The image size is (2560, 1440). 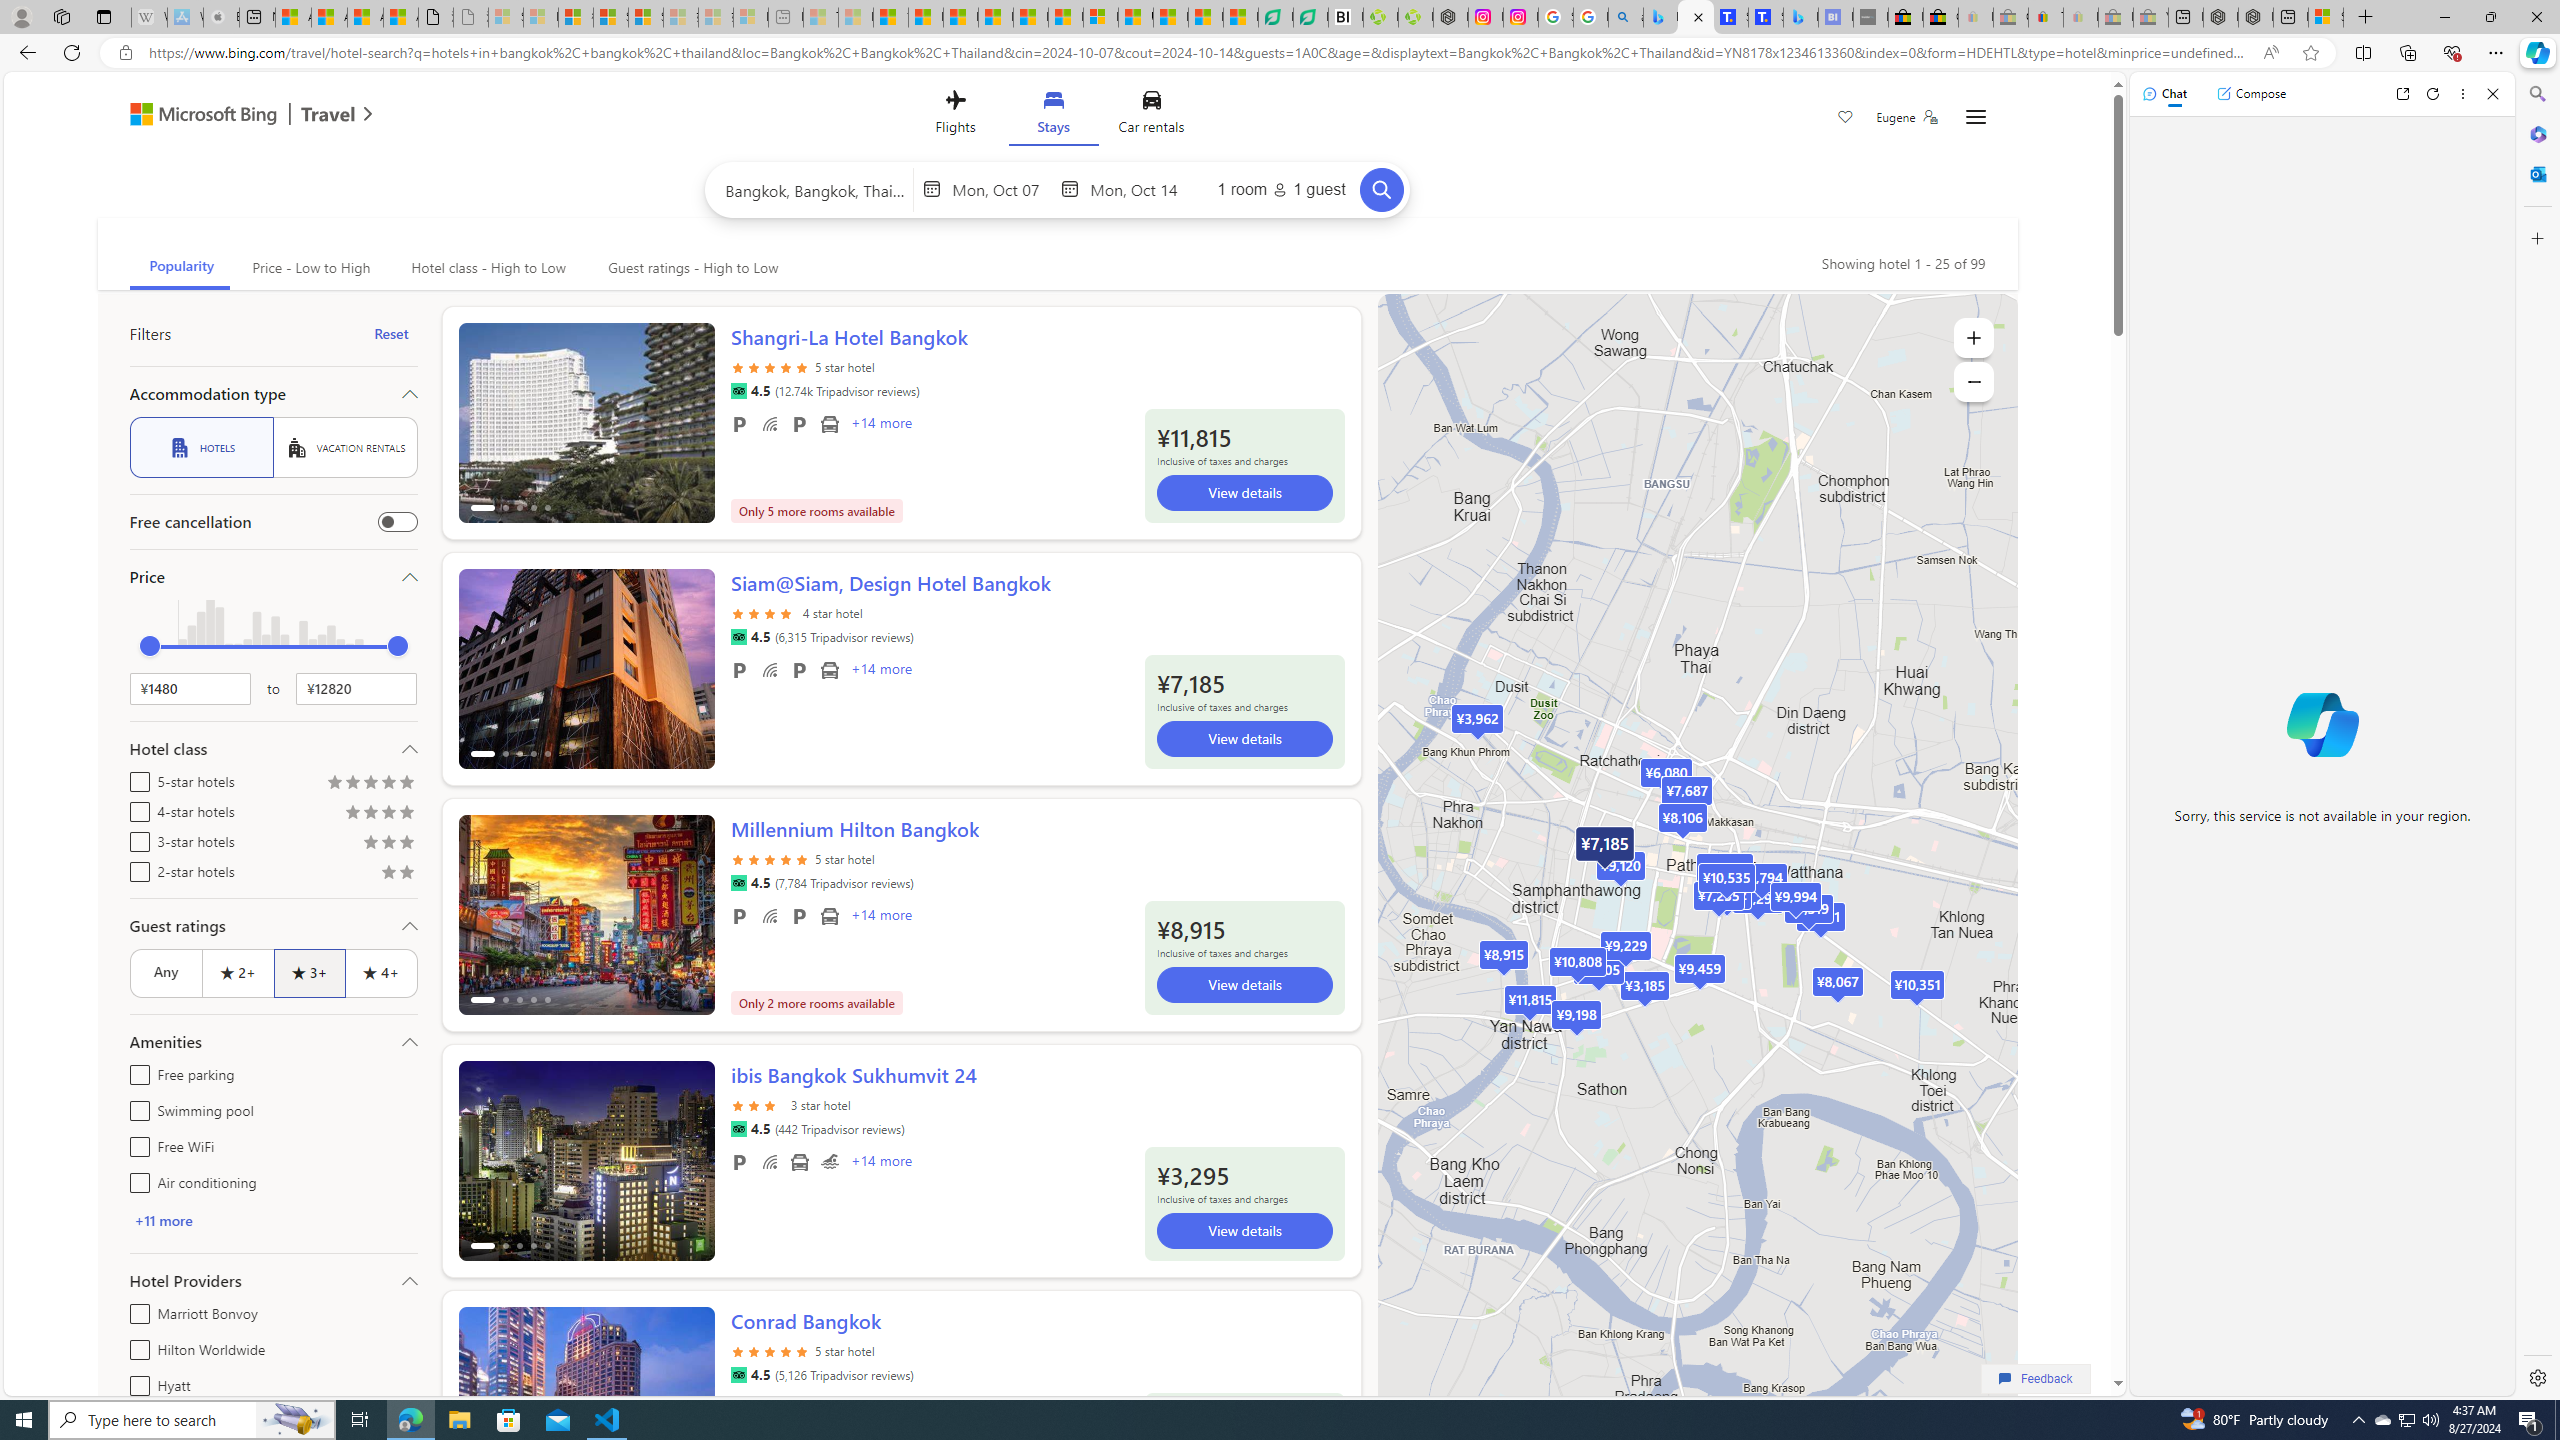 What do you see at coordinates (2150, 17) in the screenshot?
I see `Yard, Garden & Outdoor Living - Sleeping` at bounding box center [2150, 17].